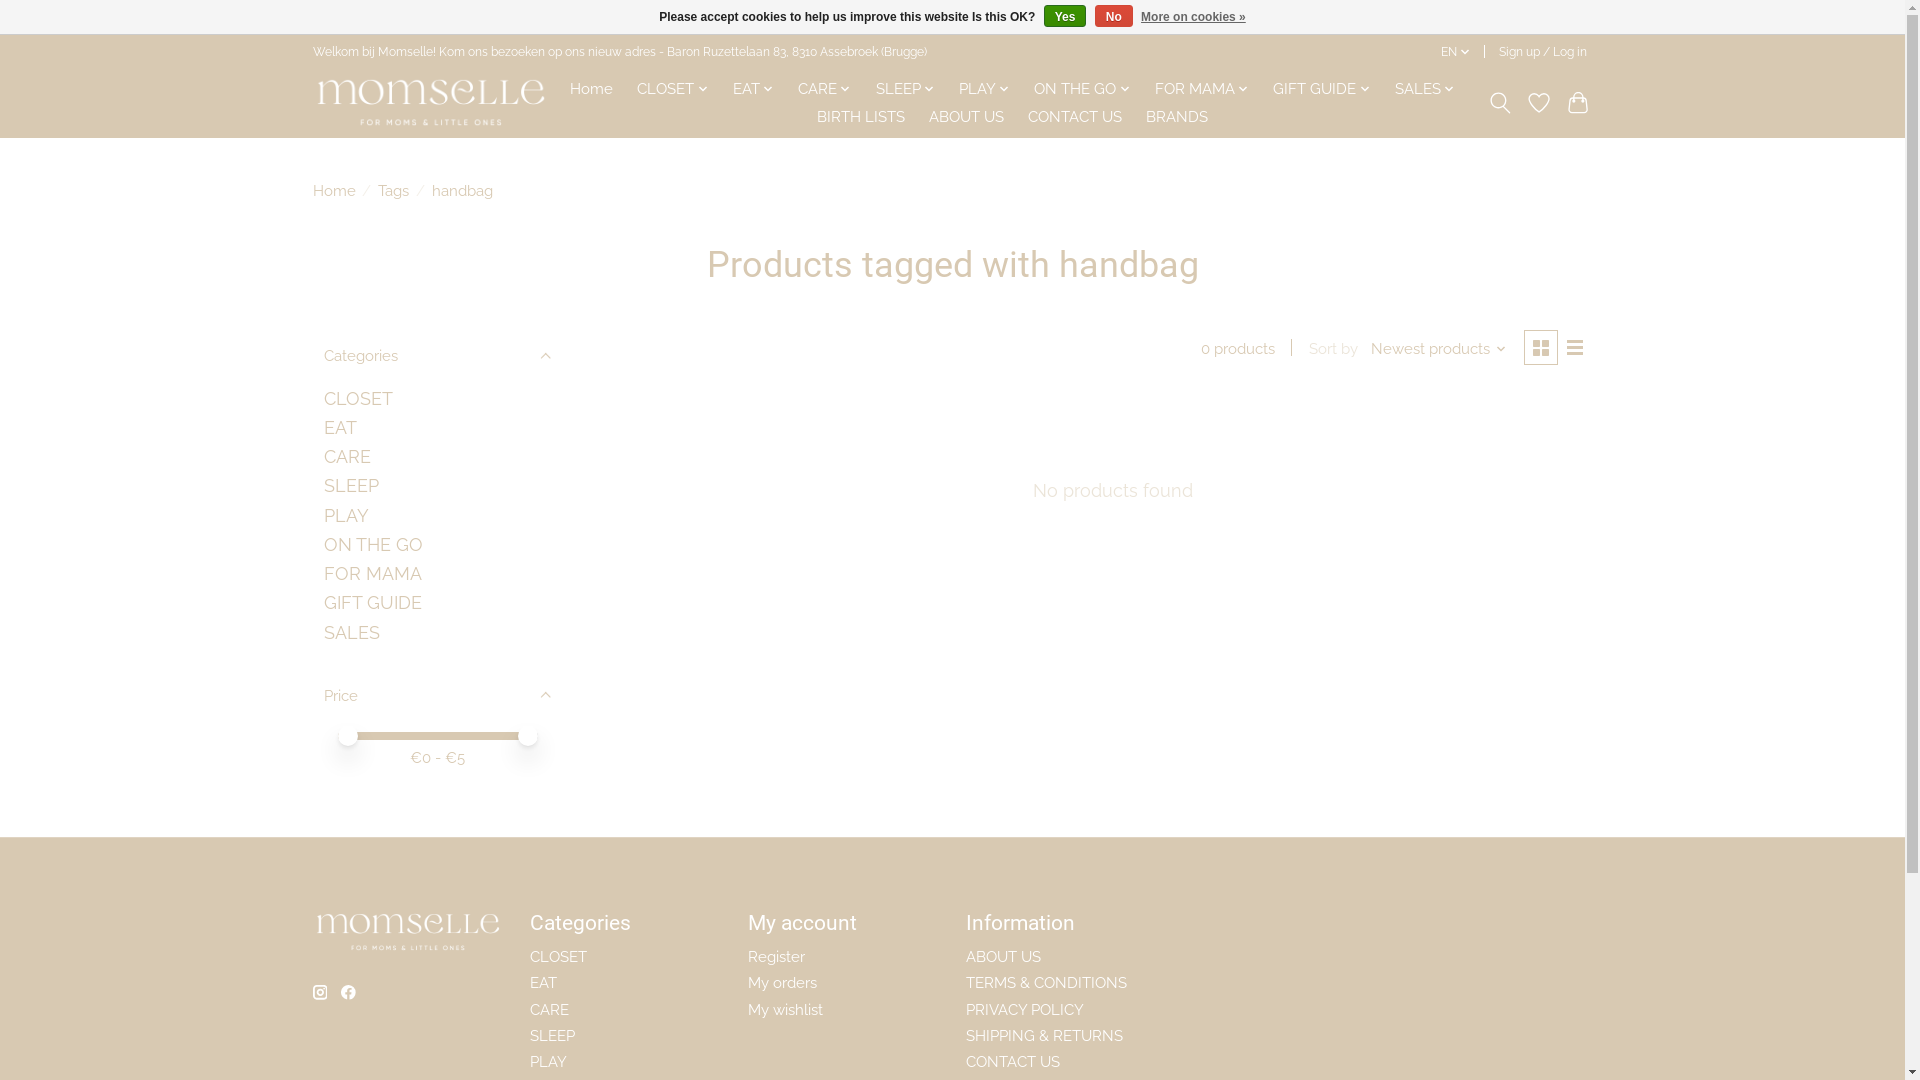 Image resolution: width=1920 pixels, height=1080 pixels. What do you see at coordinates (786, 1009) in the screenshot?
I see `My wishlist` at bounding box center [786, 1009].